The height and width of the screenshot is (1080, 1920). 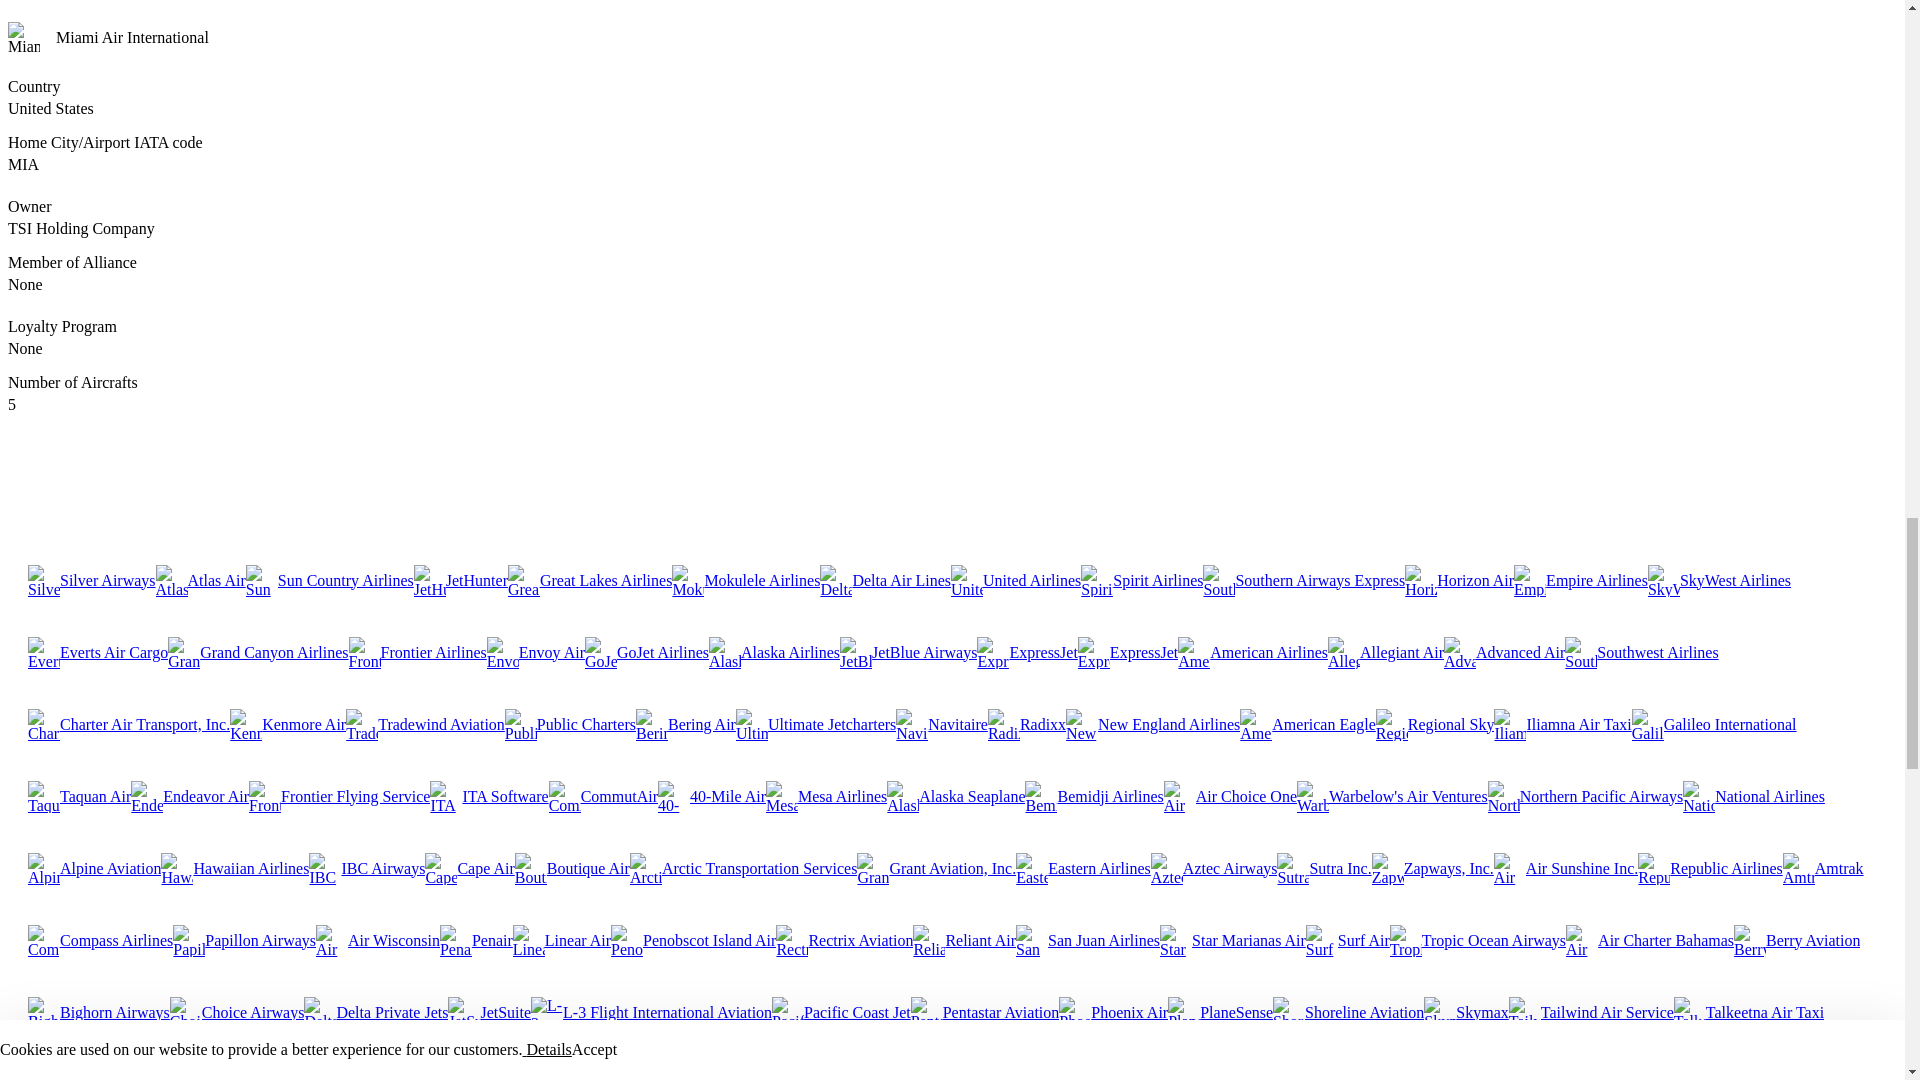 What do you see at coordinates (200, 580) in the screenshot?
I see `Atlas Air Flights` at bounding box center [200, 580].